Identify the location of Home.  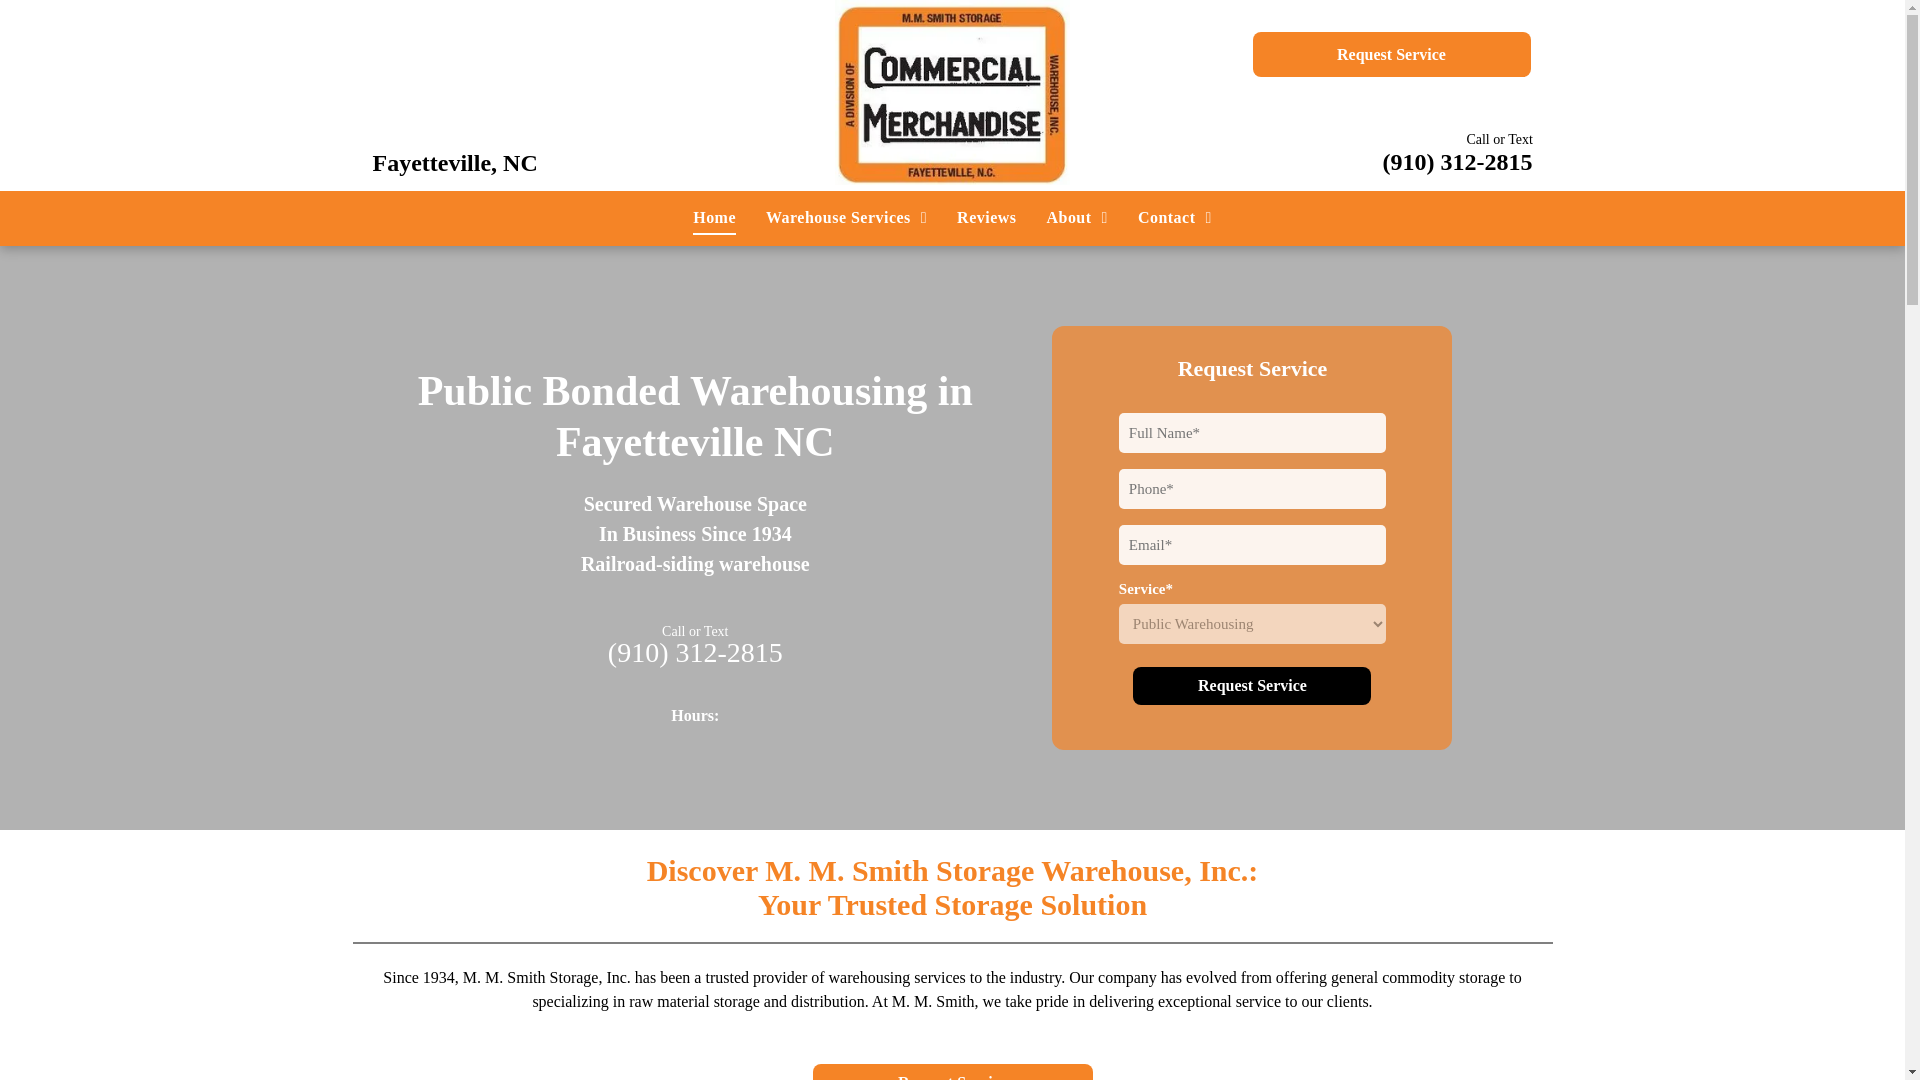
(714, 218).